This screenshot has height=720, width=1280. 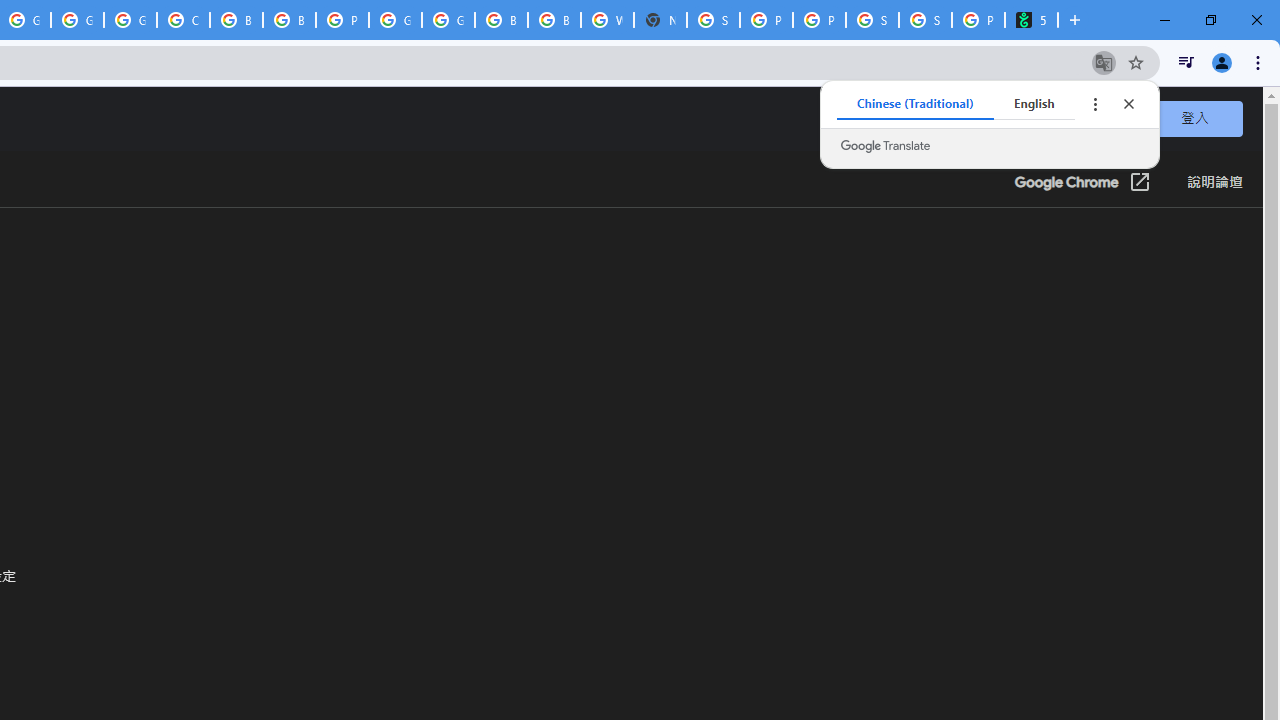 What do you see at coordinates (289, 20) in the screenshot?
I see `Browse Chrome as a guest - Computer - Google Chrome Help` at bounding box center [289, 20].